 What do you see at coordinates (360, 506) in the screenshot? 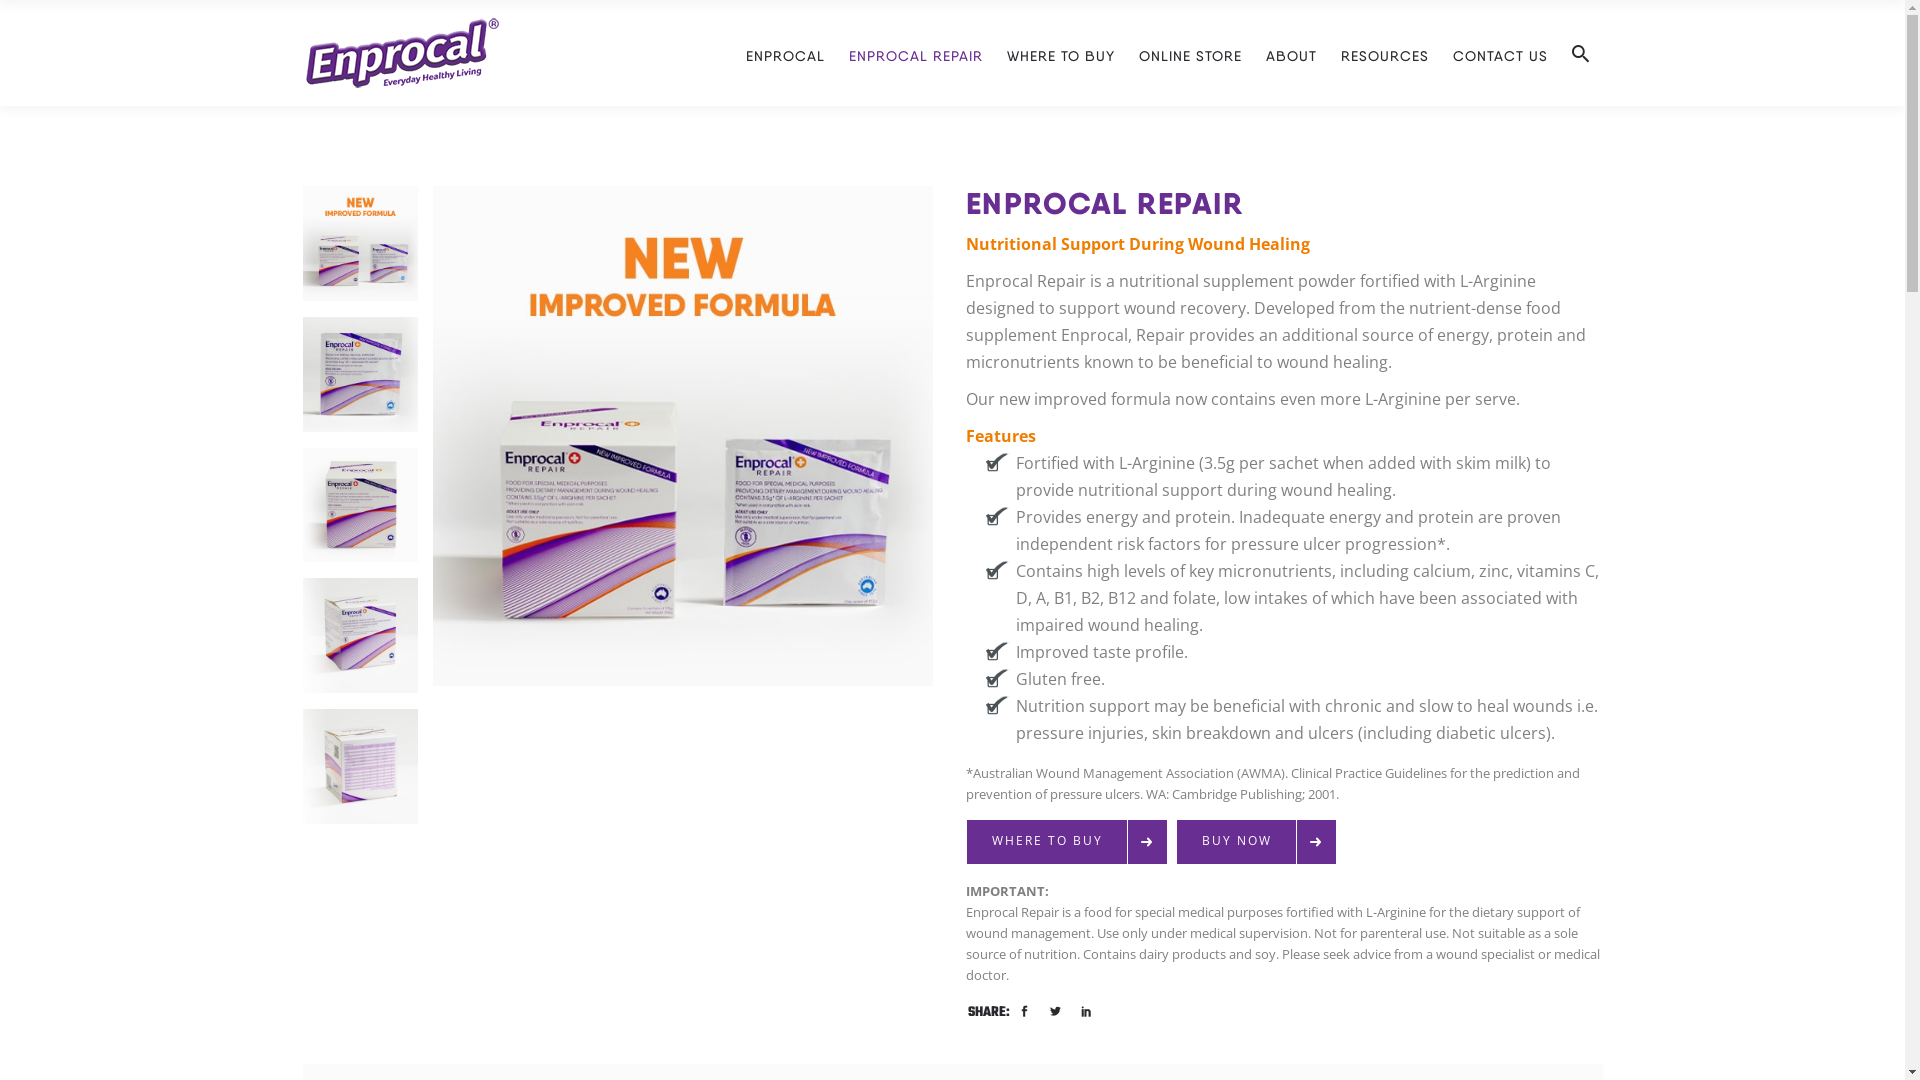
I see `Enprocal Repair 1-min` at bounding box center [360, 506].